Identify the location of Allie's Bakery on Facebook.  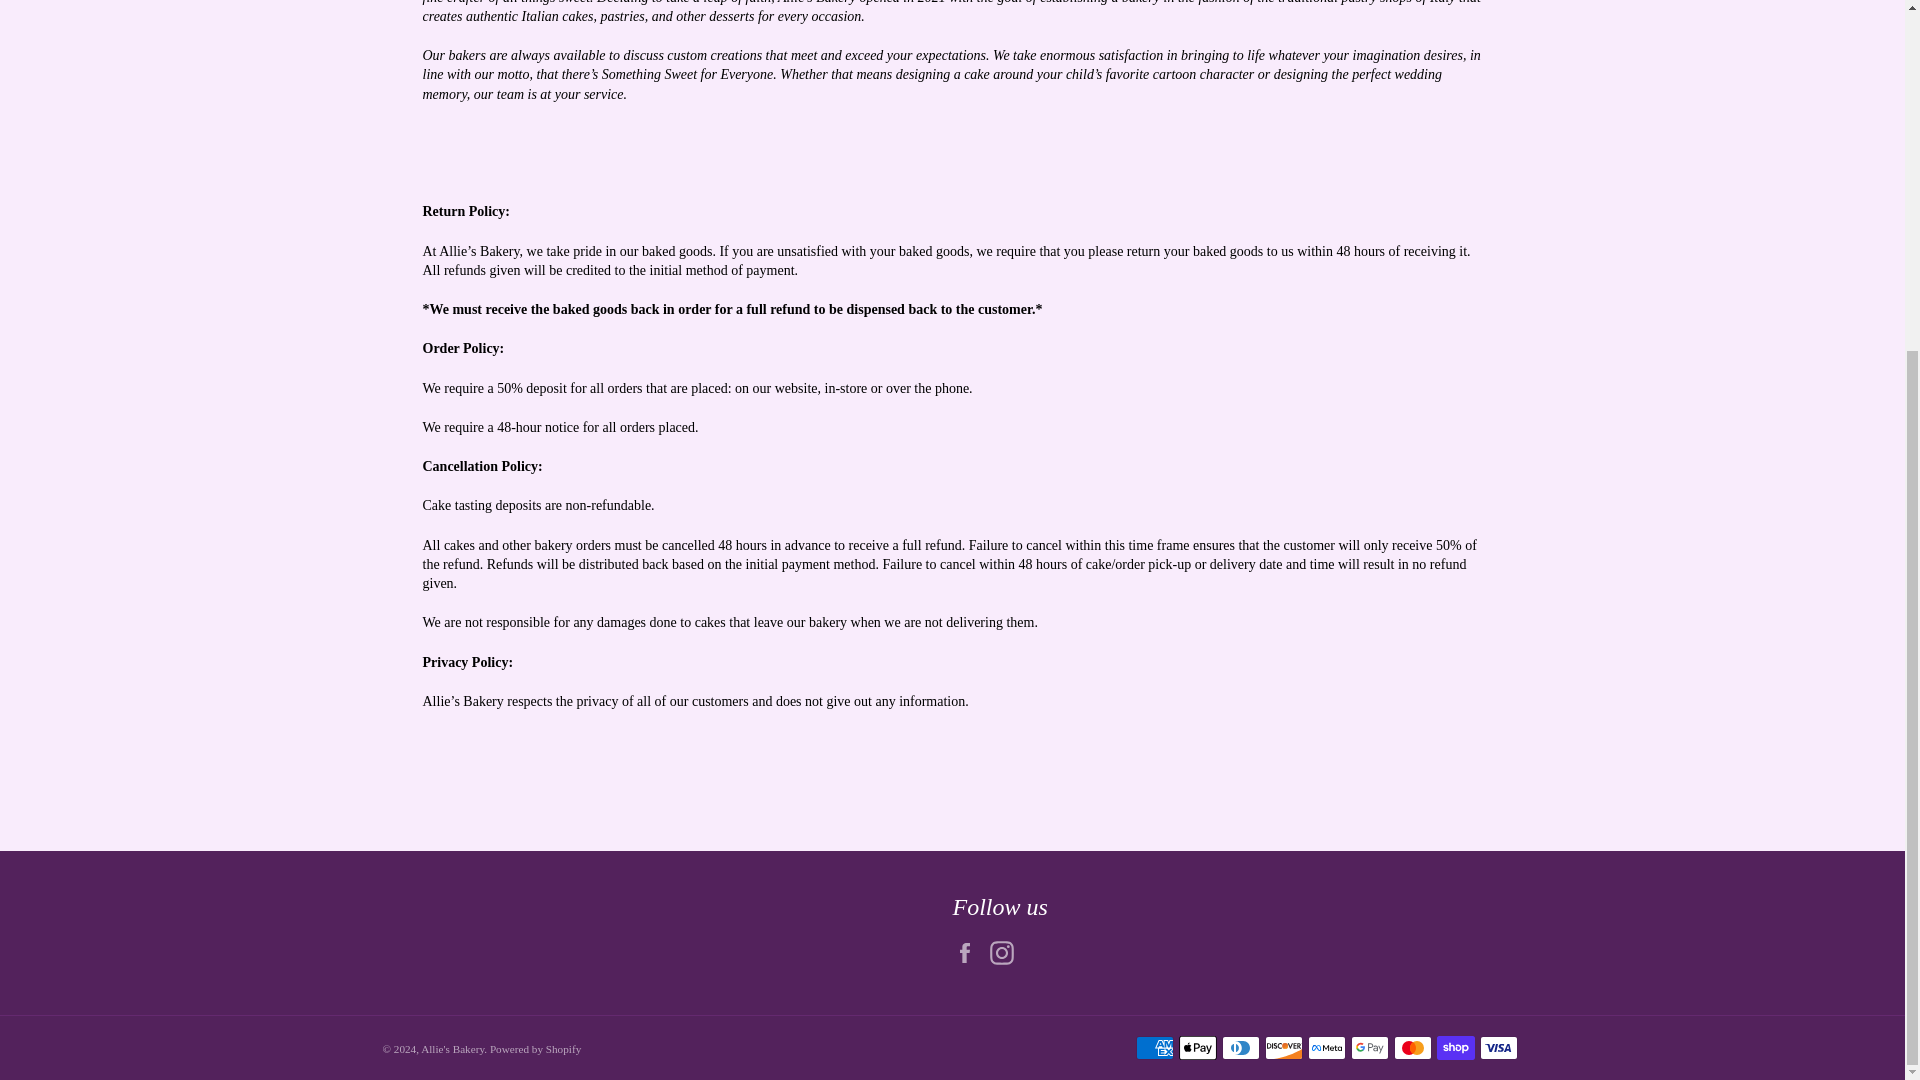
(969, 952).